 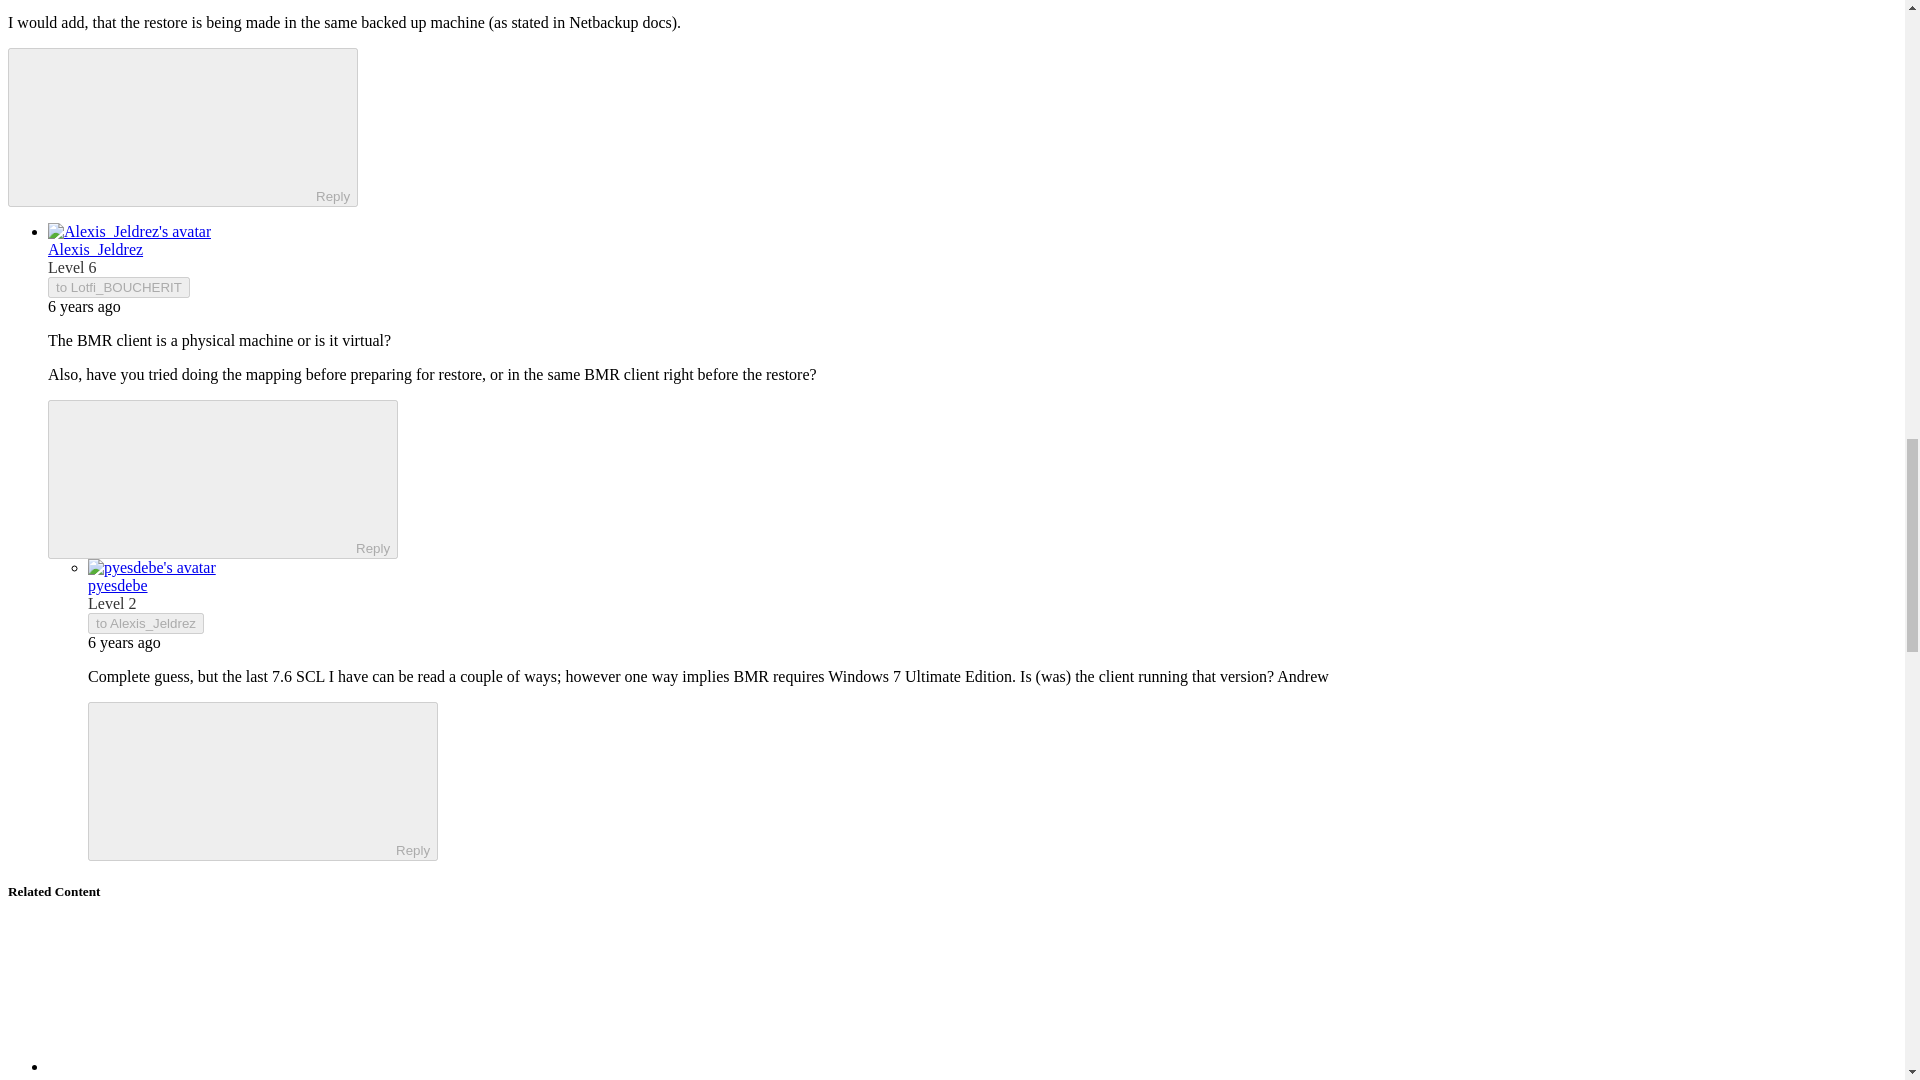 What do you see at coordinates (222, 479) in the screenshot?
I see `ReplyReply` at bounding box center [222, 479].